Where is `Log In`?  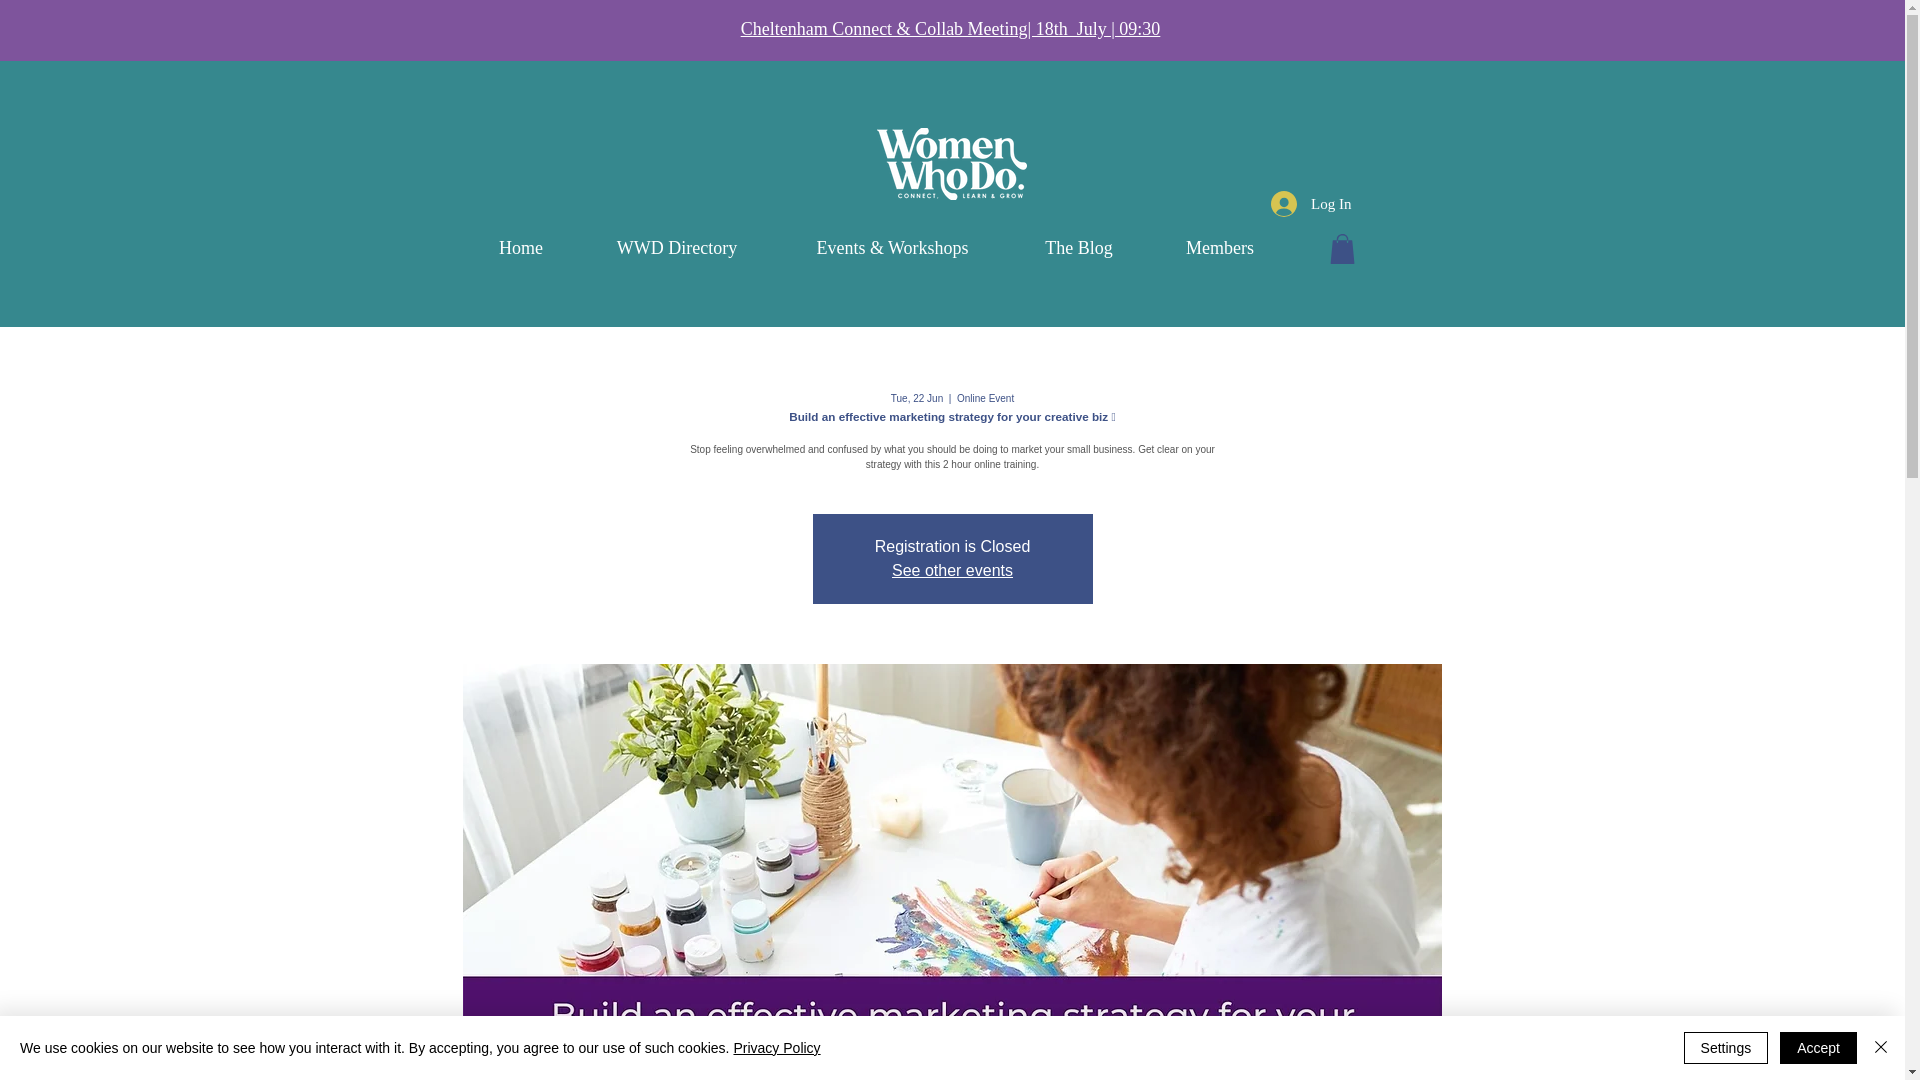 Log In is located at coordinates (1262, 50).